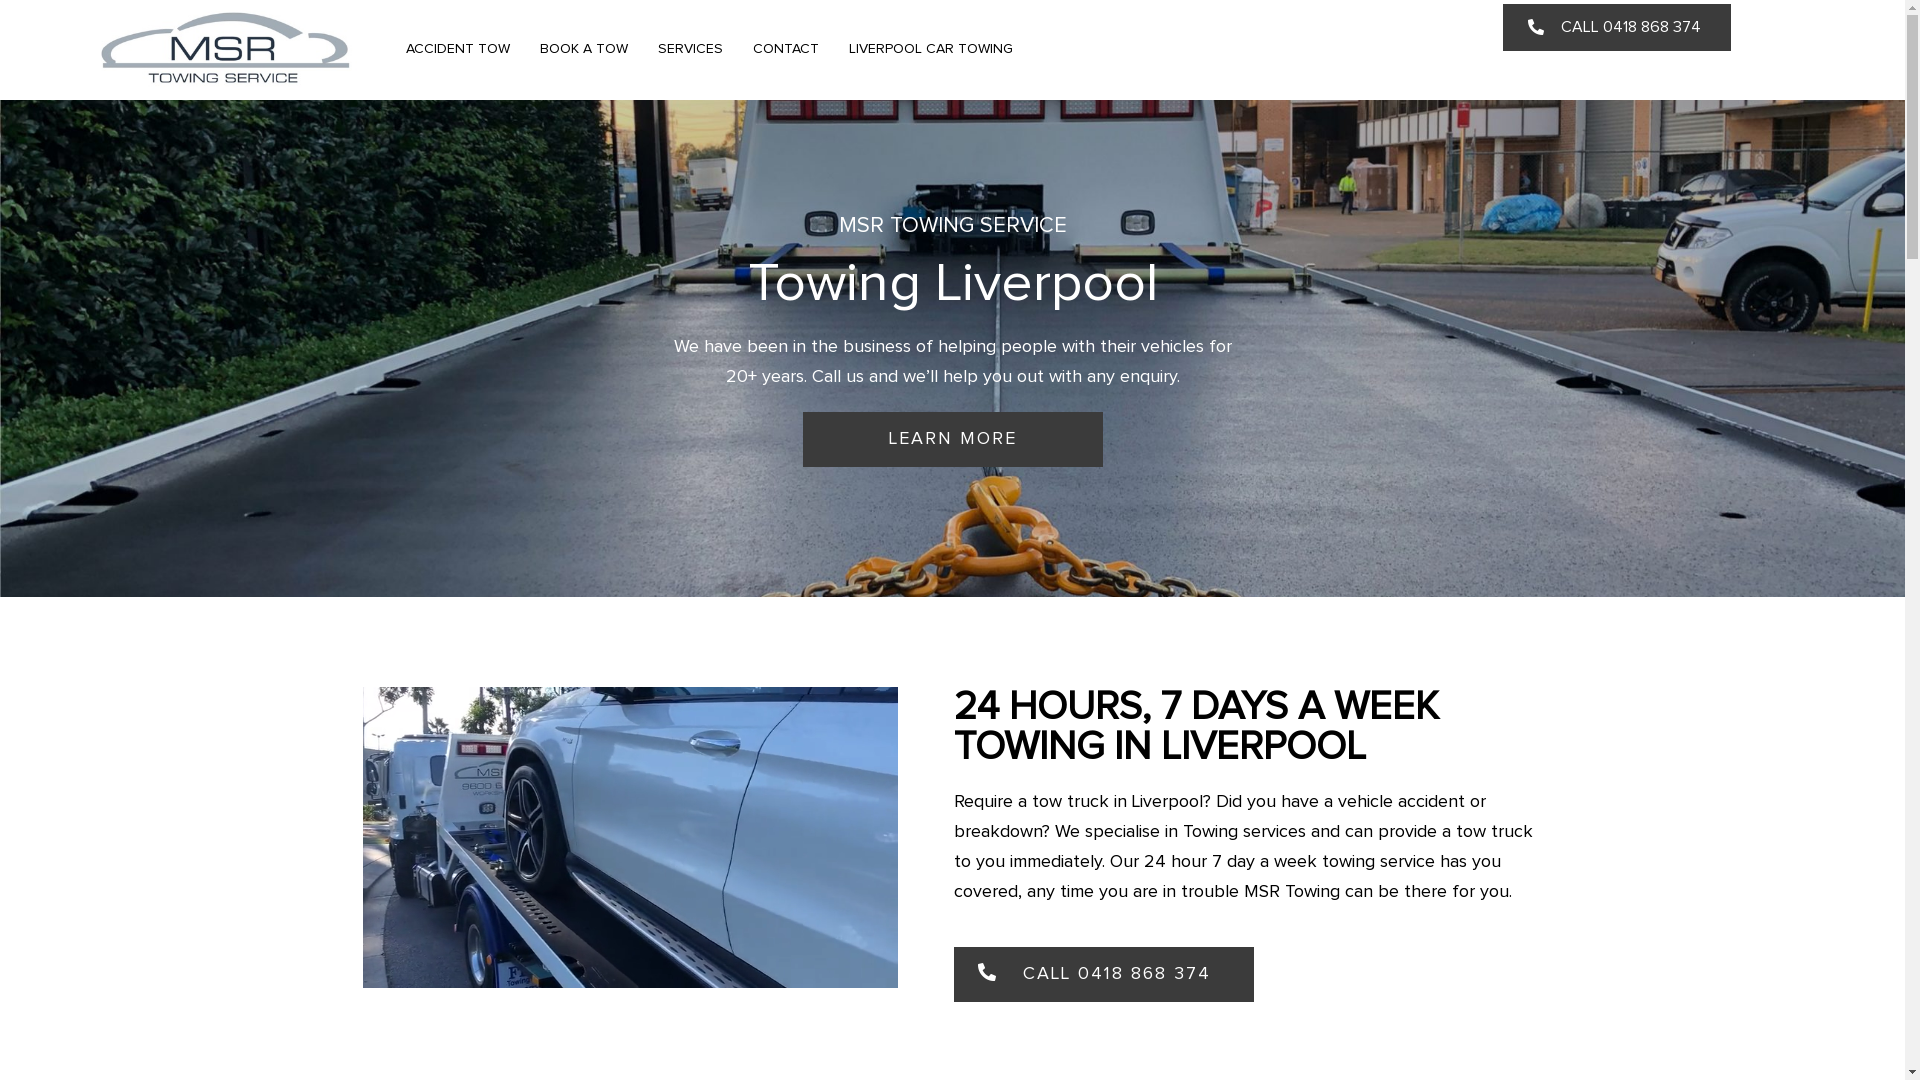 The image size is (1920, 1080). What do you see at coordinates (690, 49) in the screenshot?
I see `SERVICES` at bounding box center [690, 49].